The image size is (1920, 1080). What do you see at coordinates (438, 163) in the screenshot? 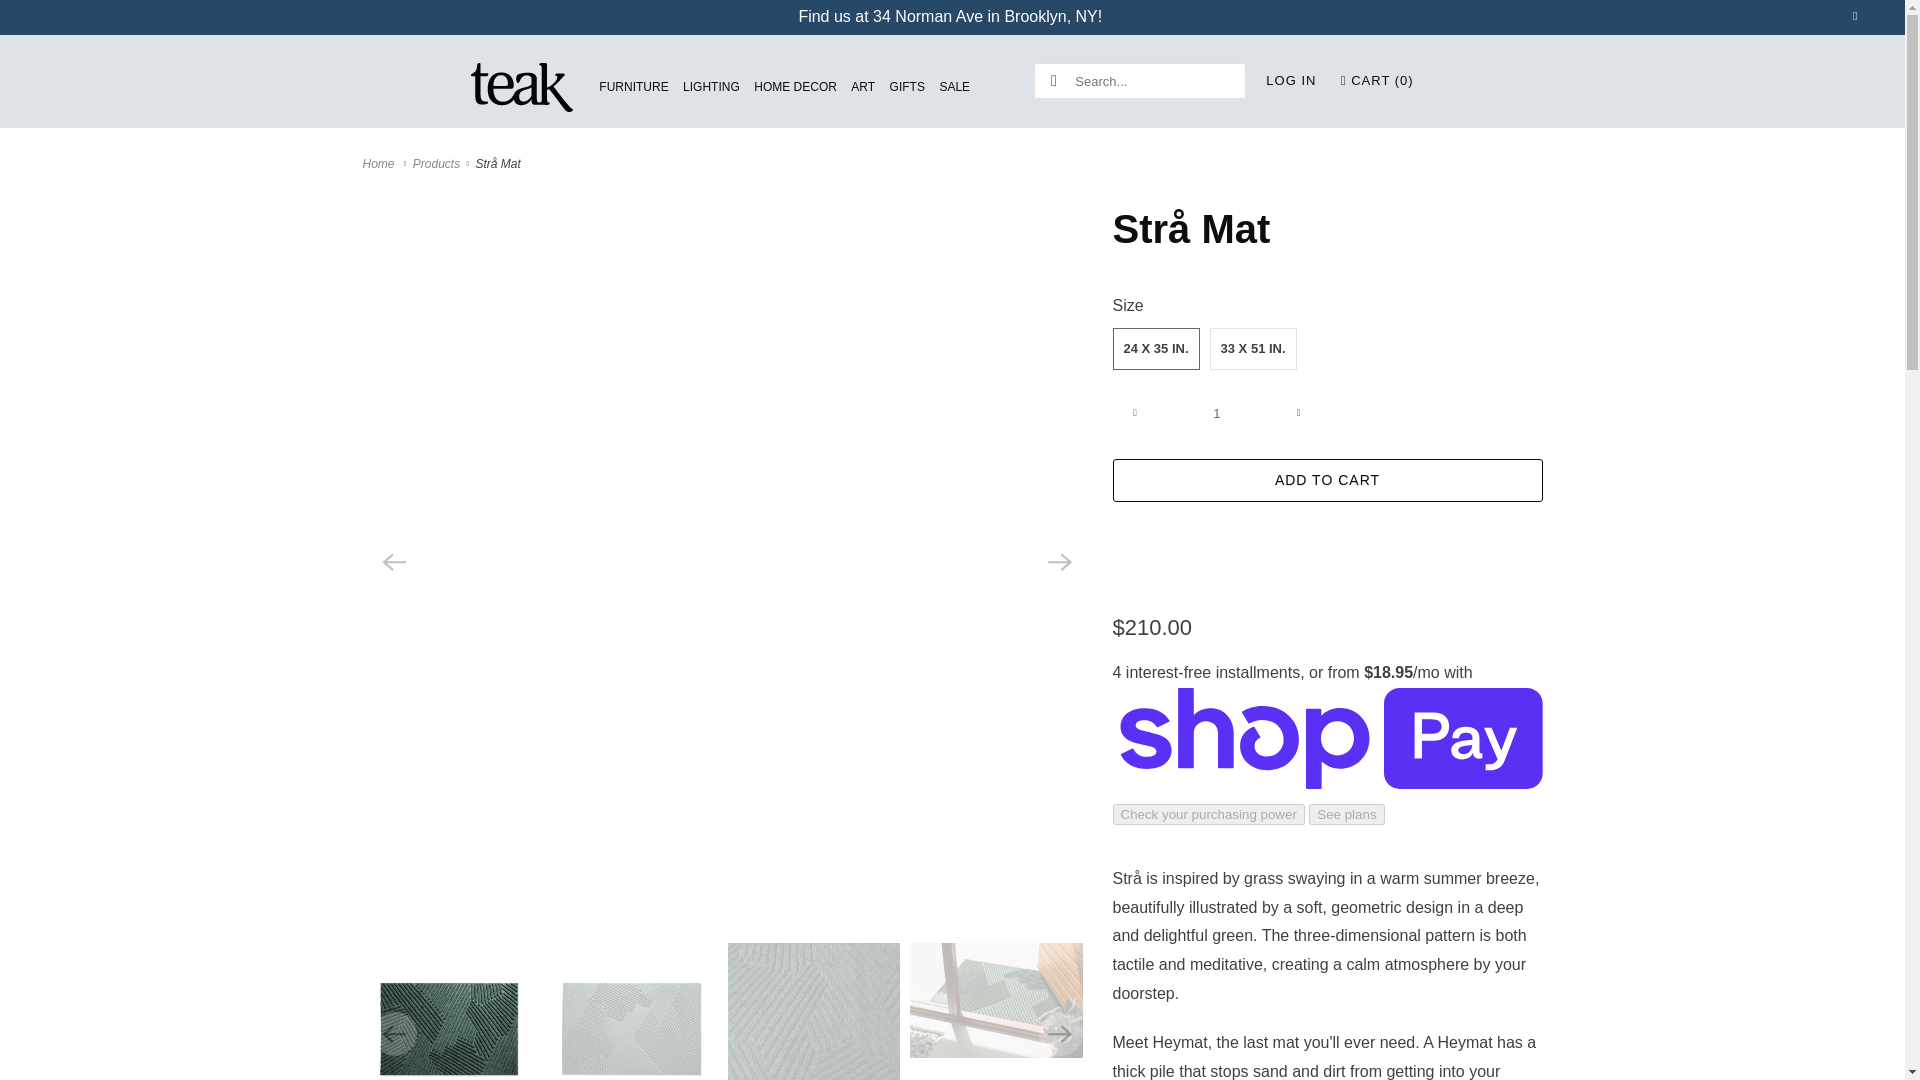
I see `Products` at bounding box center [438, 163].